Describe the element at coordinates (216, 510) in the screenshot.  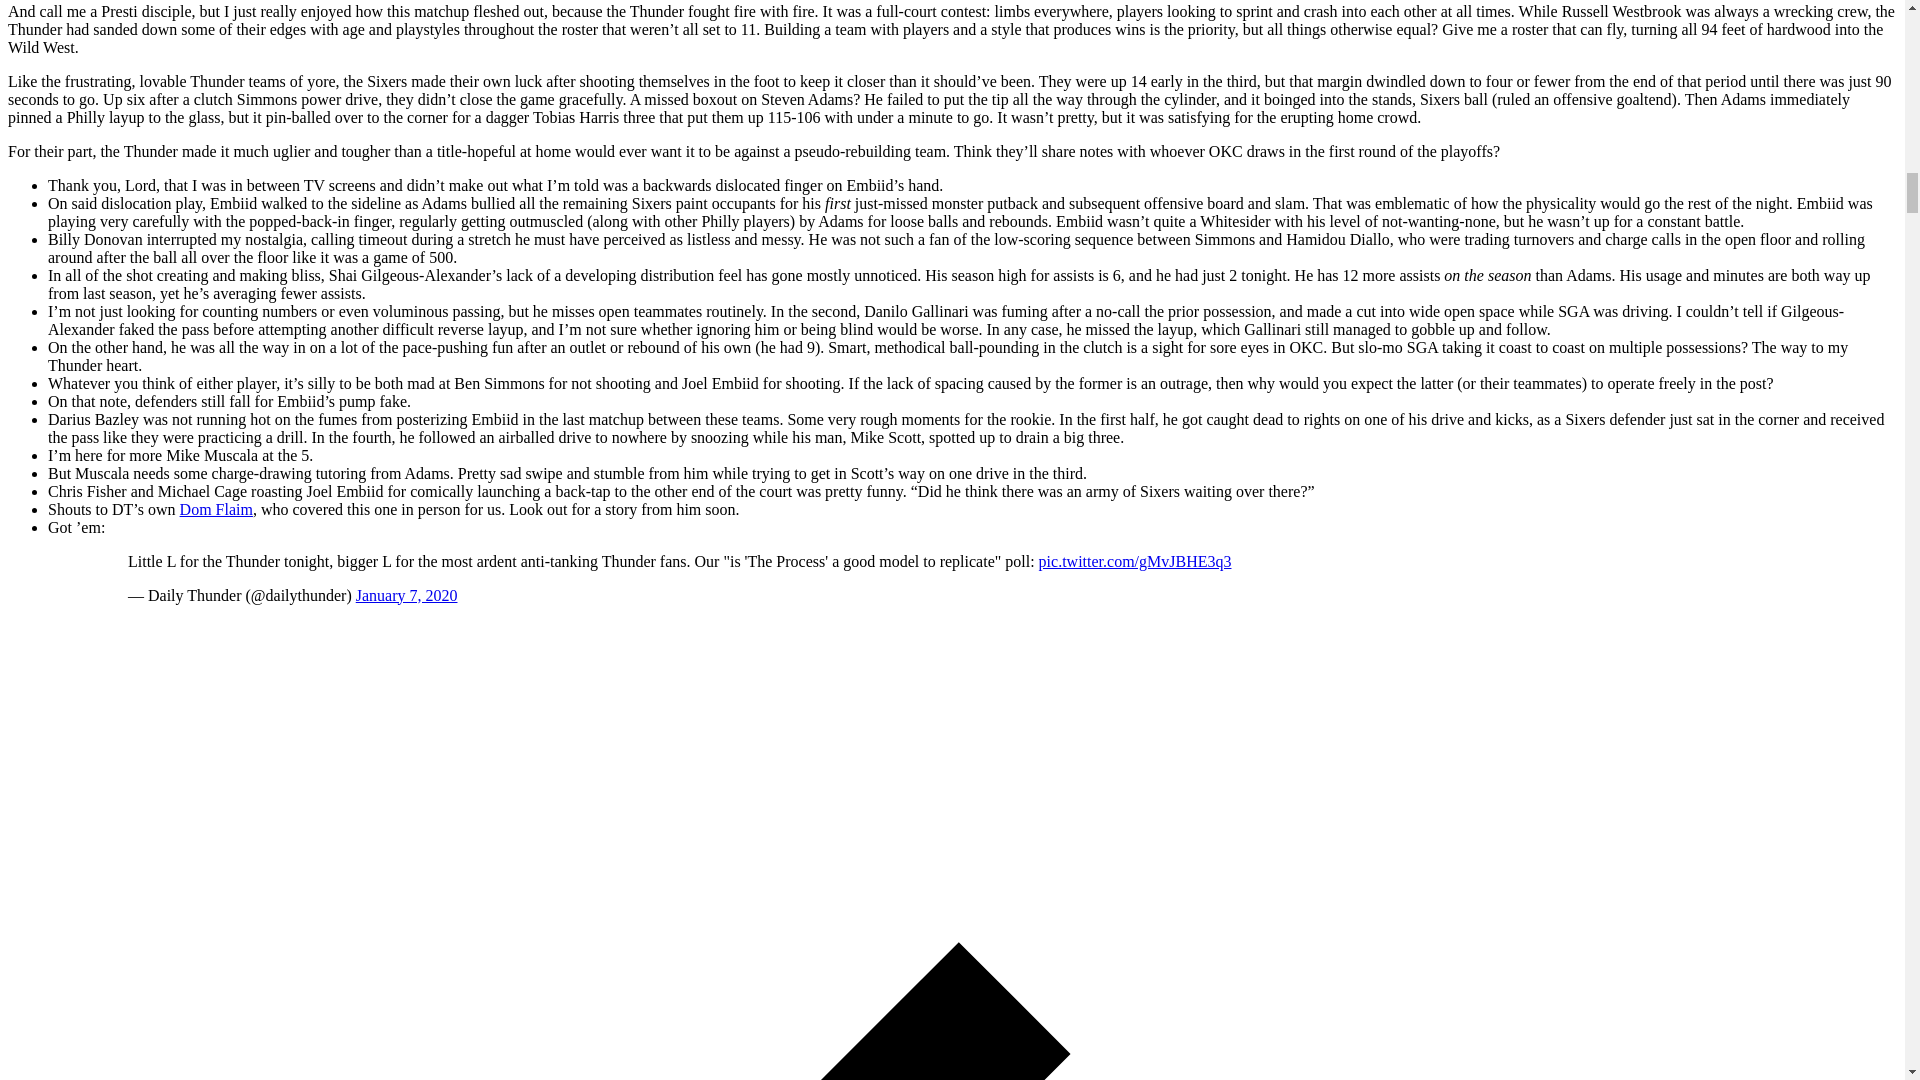
I see `Dom Flaim` at that location.